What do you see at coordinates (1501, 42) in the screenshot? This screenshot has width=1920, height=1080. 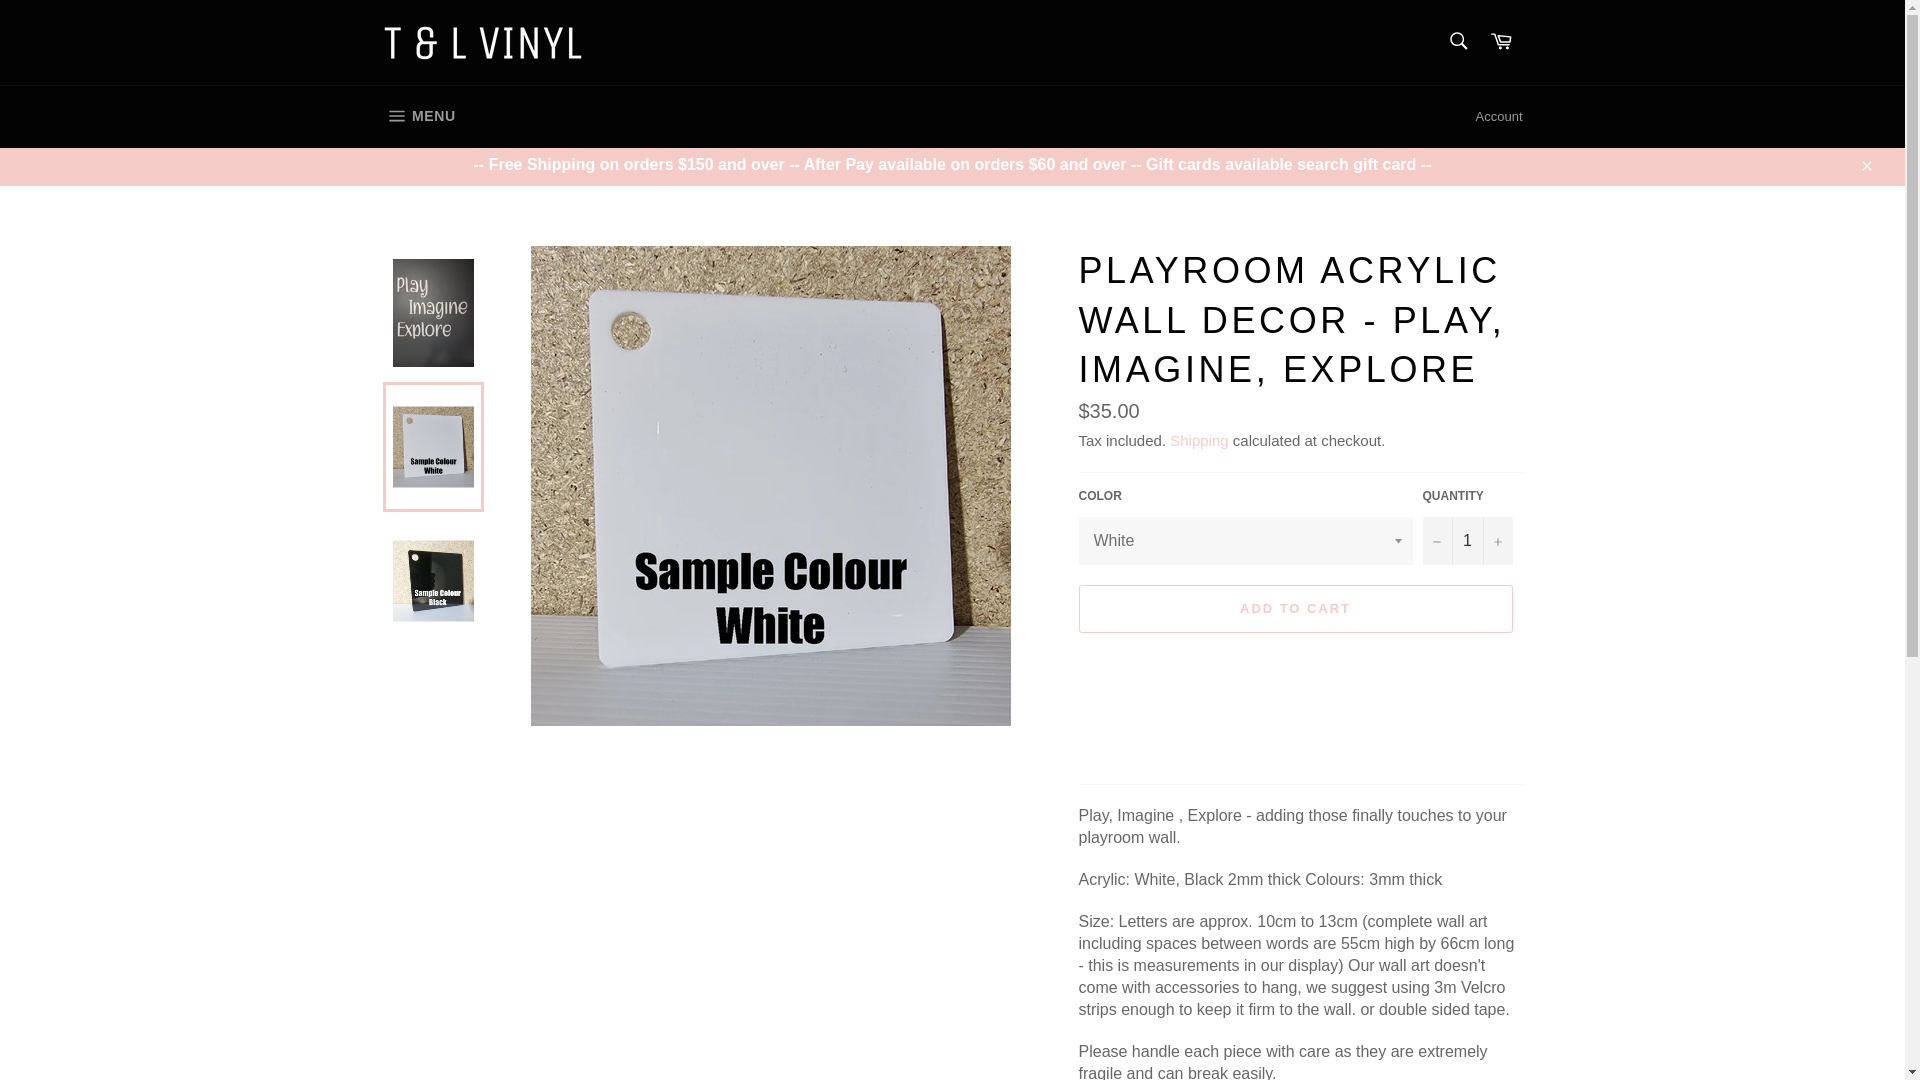 I see `Cart` at bounding box center [1501, 42].